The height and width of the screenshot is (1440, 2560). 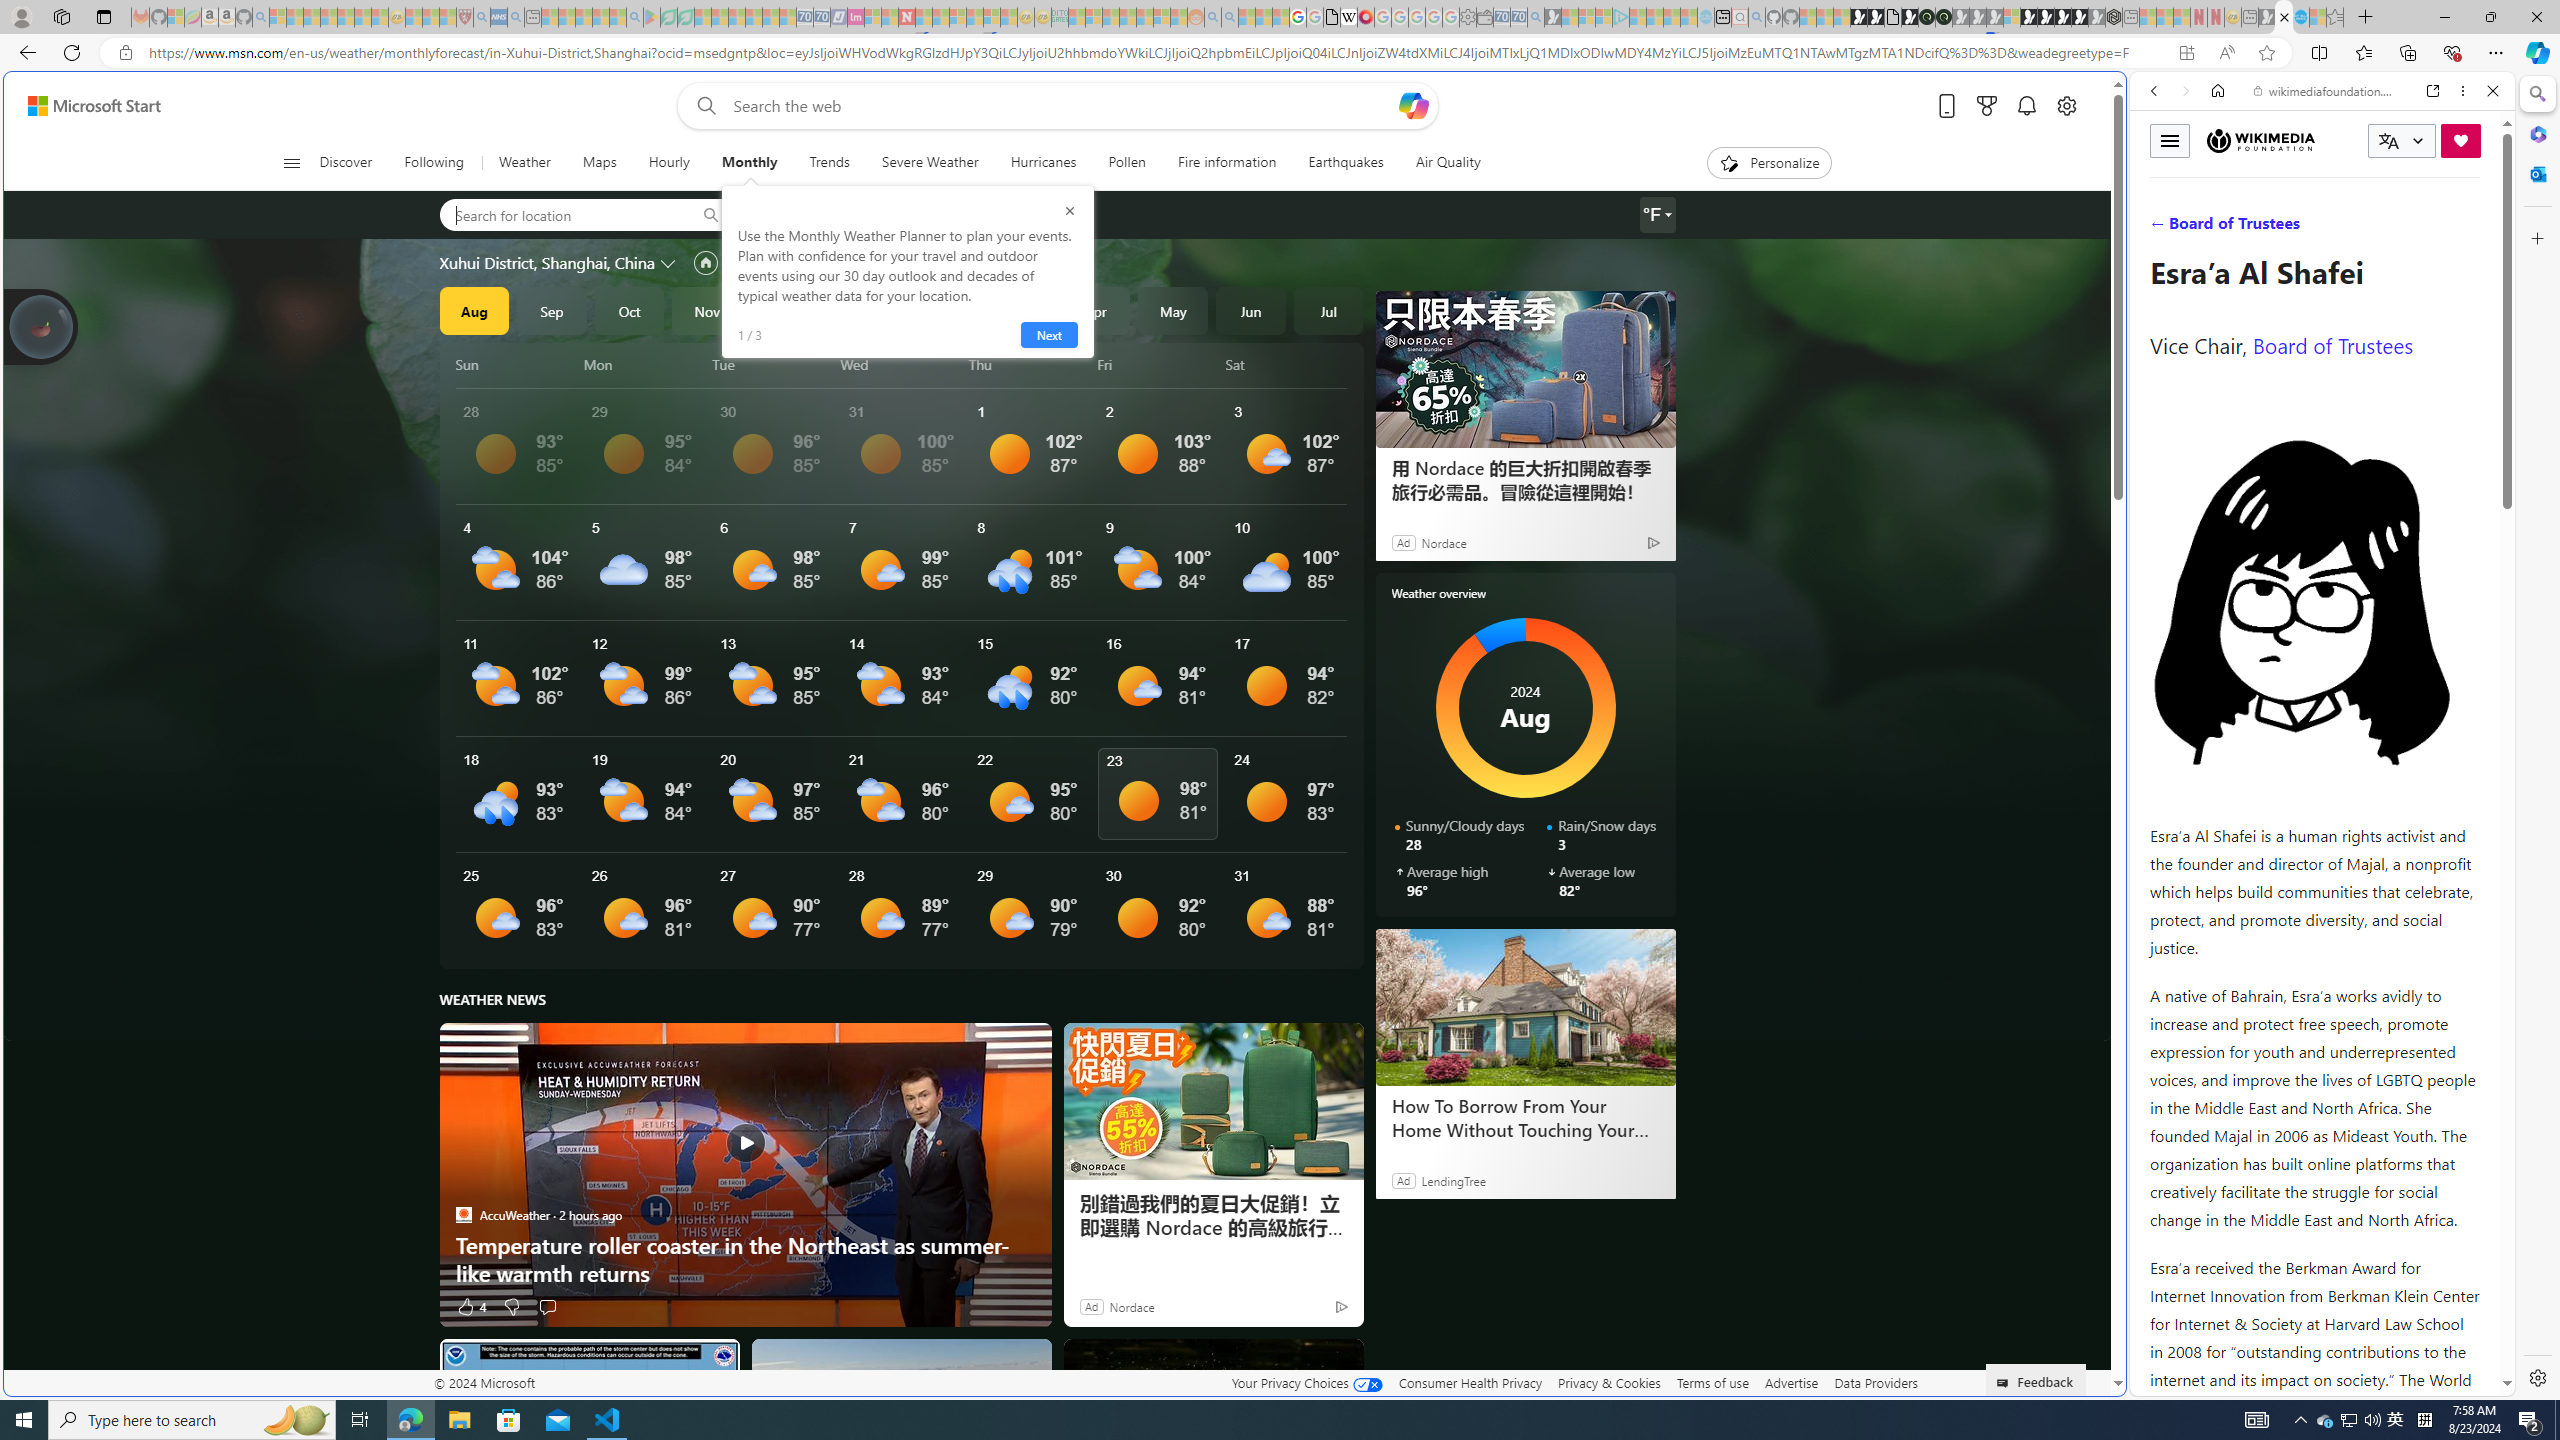 I want to click on Donate now, so click(x=2461, y=140).